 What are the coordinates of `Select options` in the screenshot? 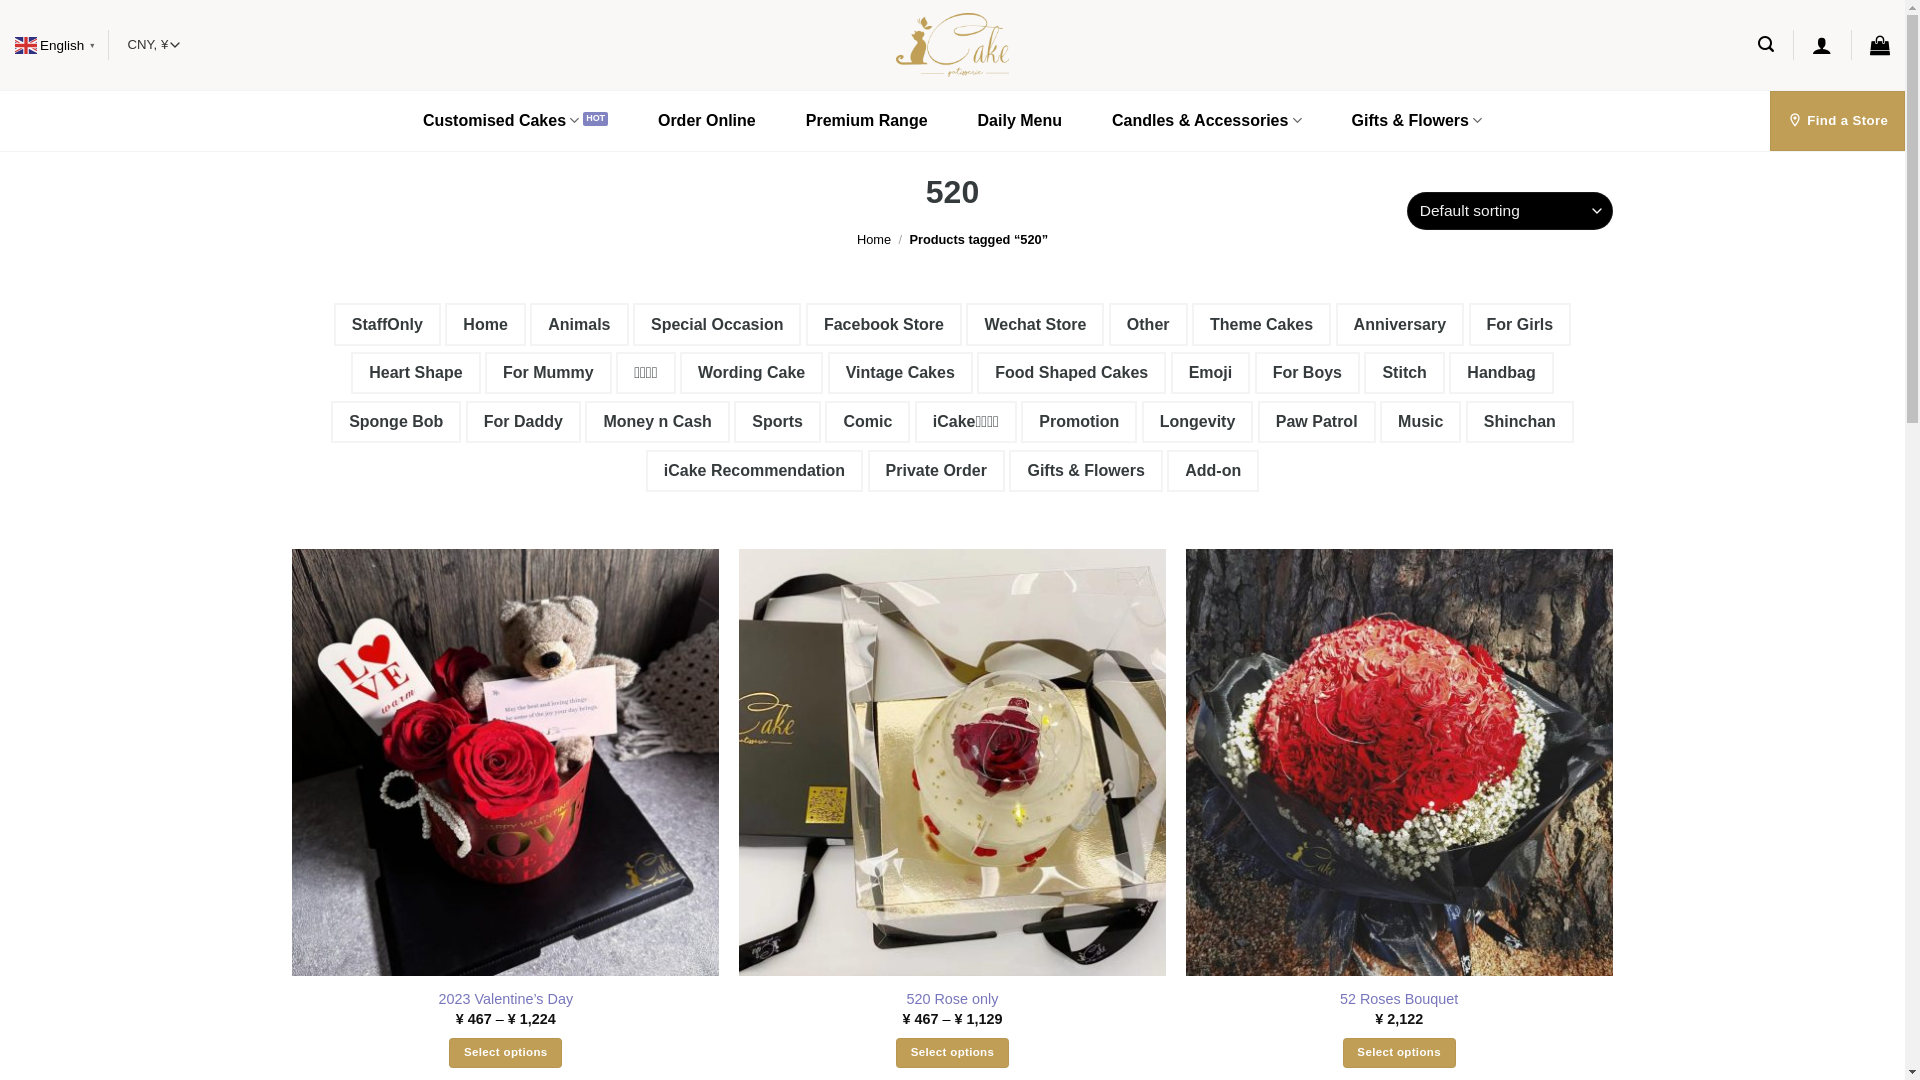 It's located at (506, 1053).